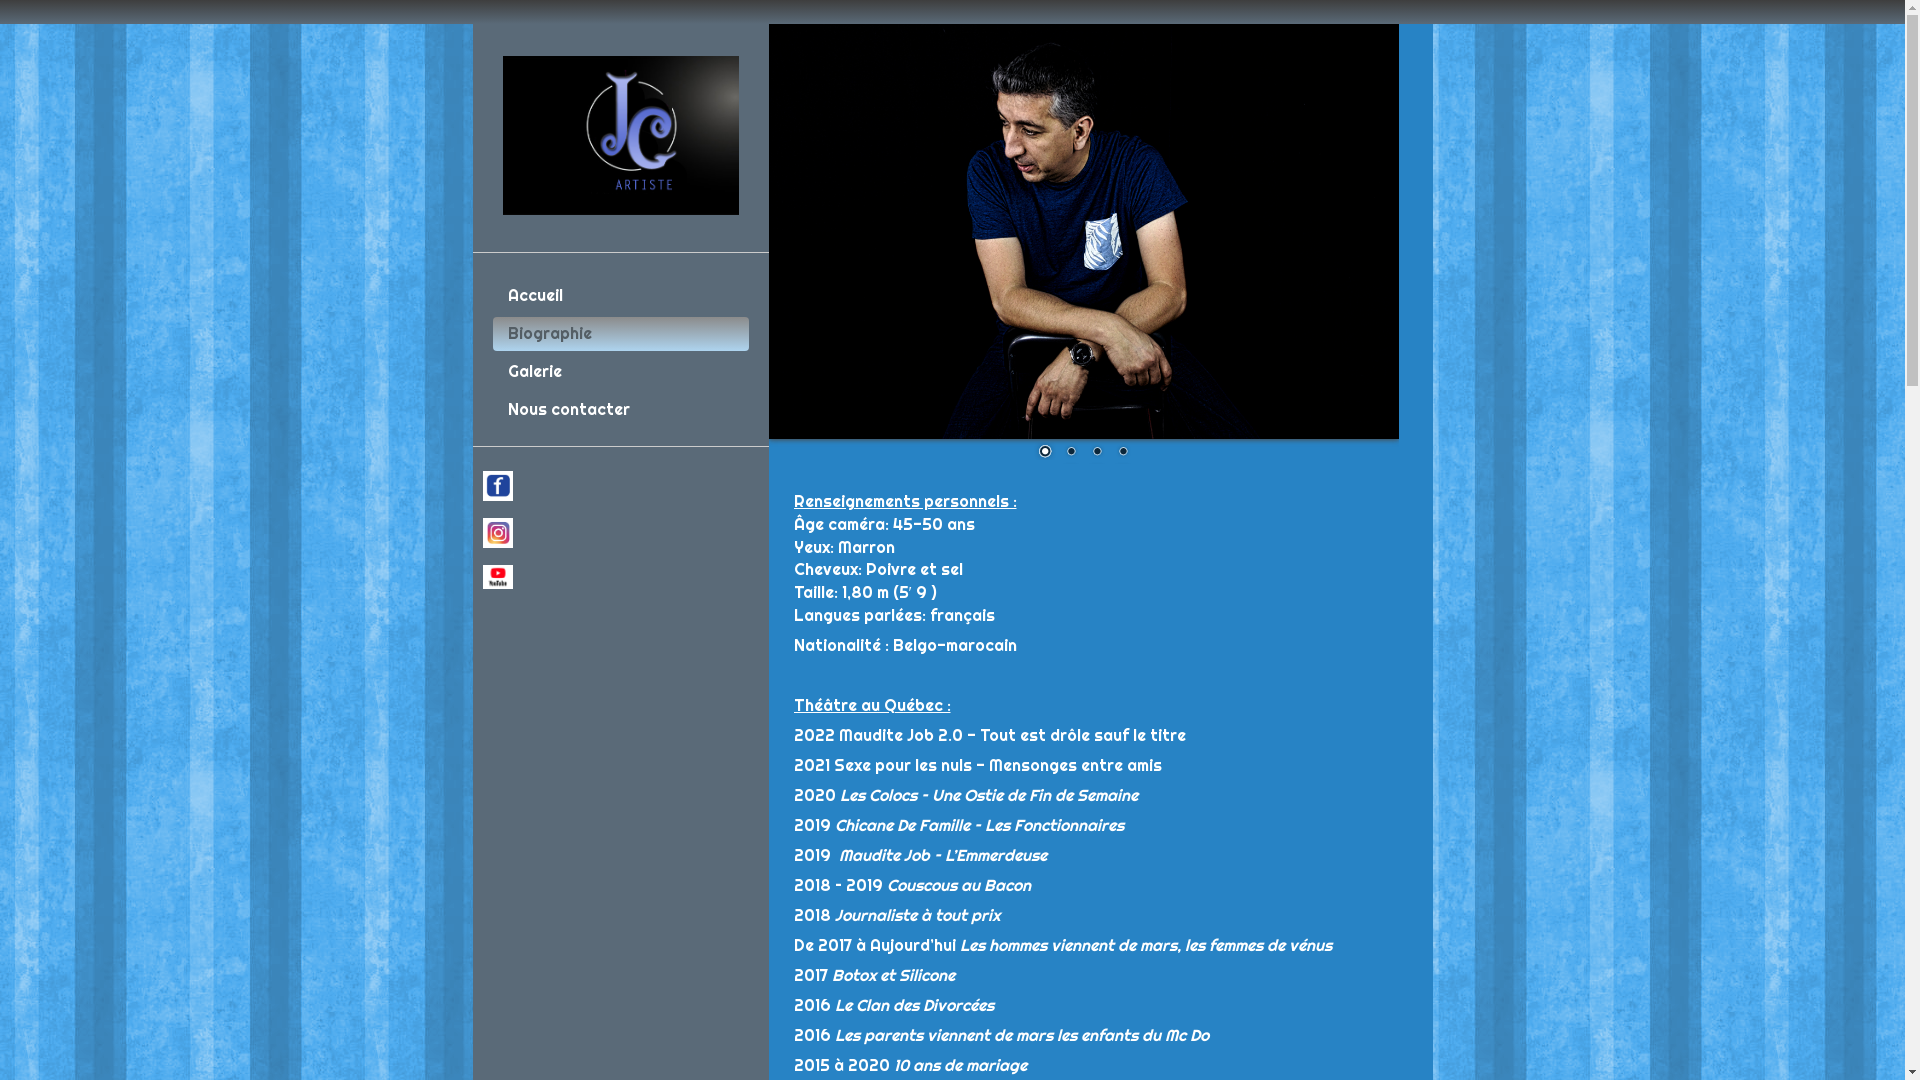 Image resolution: width=1920 pixels, height=1080 pixels. What do you see at coordinates (620, 296) in the screenshot?
I see `Accueil` at bounding box center [620, 296].